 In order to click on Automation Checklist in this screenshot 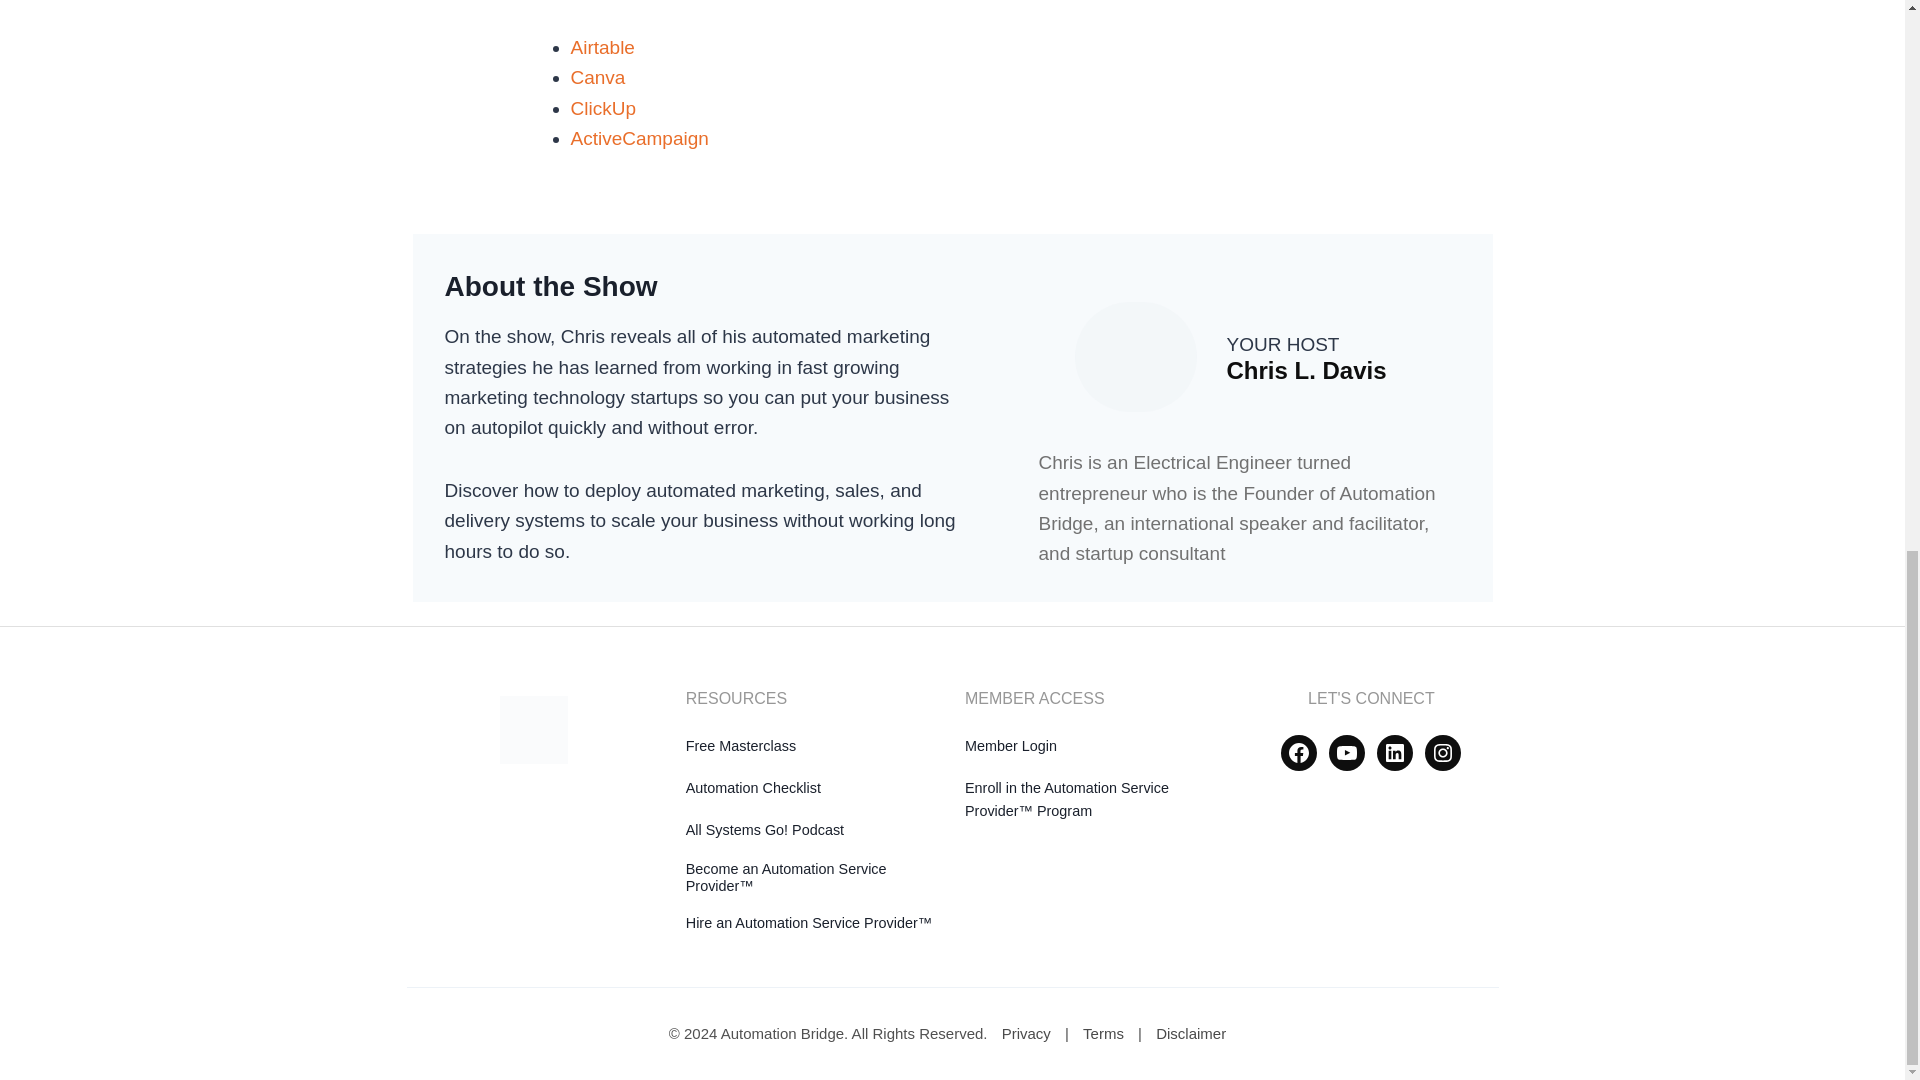, I will do `click(753, 787)`.